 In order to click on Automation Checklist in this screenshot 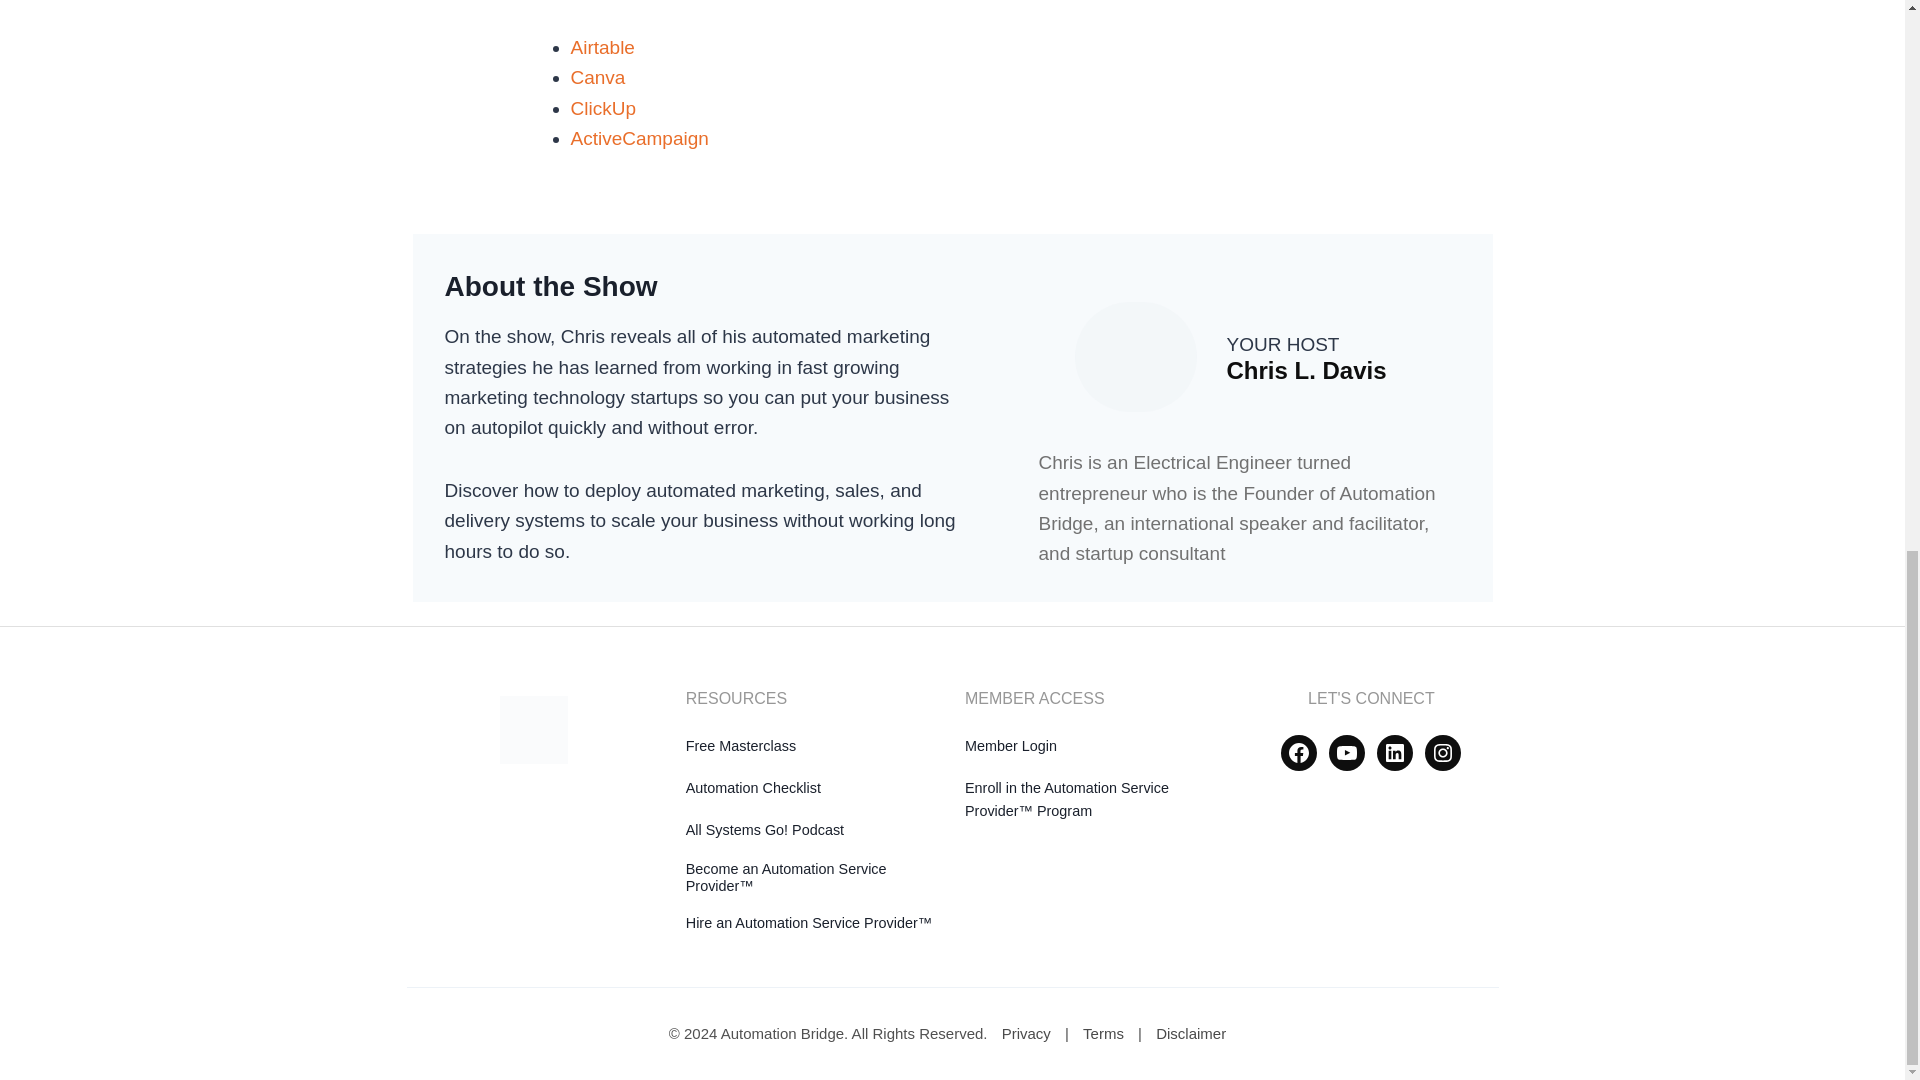, I will do `click(753, 787)`.